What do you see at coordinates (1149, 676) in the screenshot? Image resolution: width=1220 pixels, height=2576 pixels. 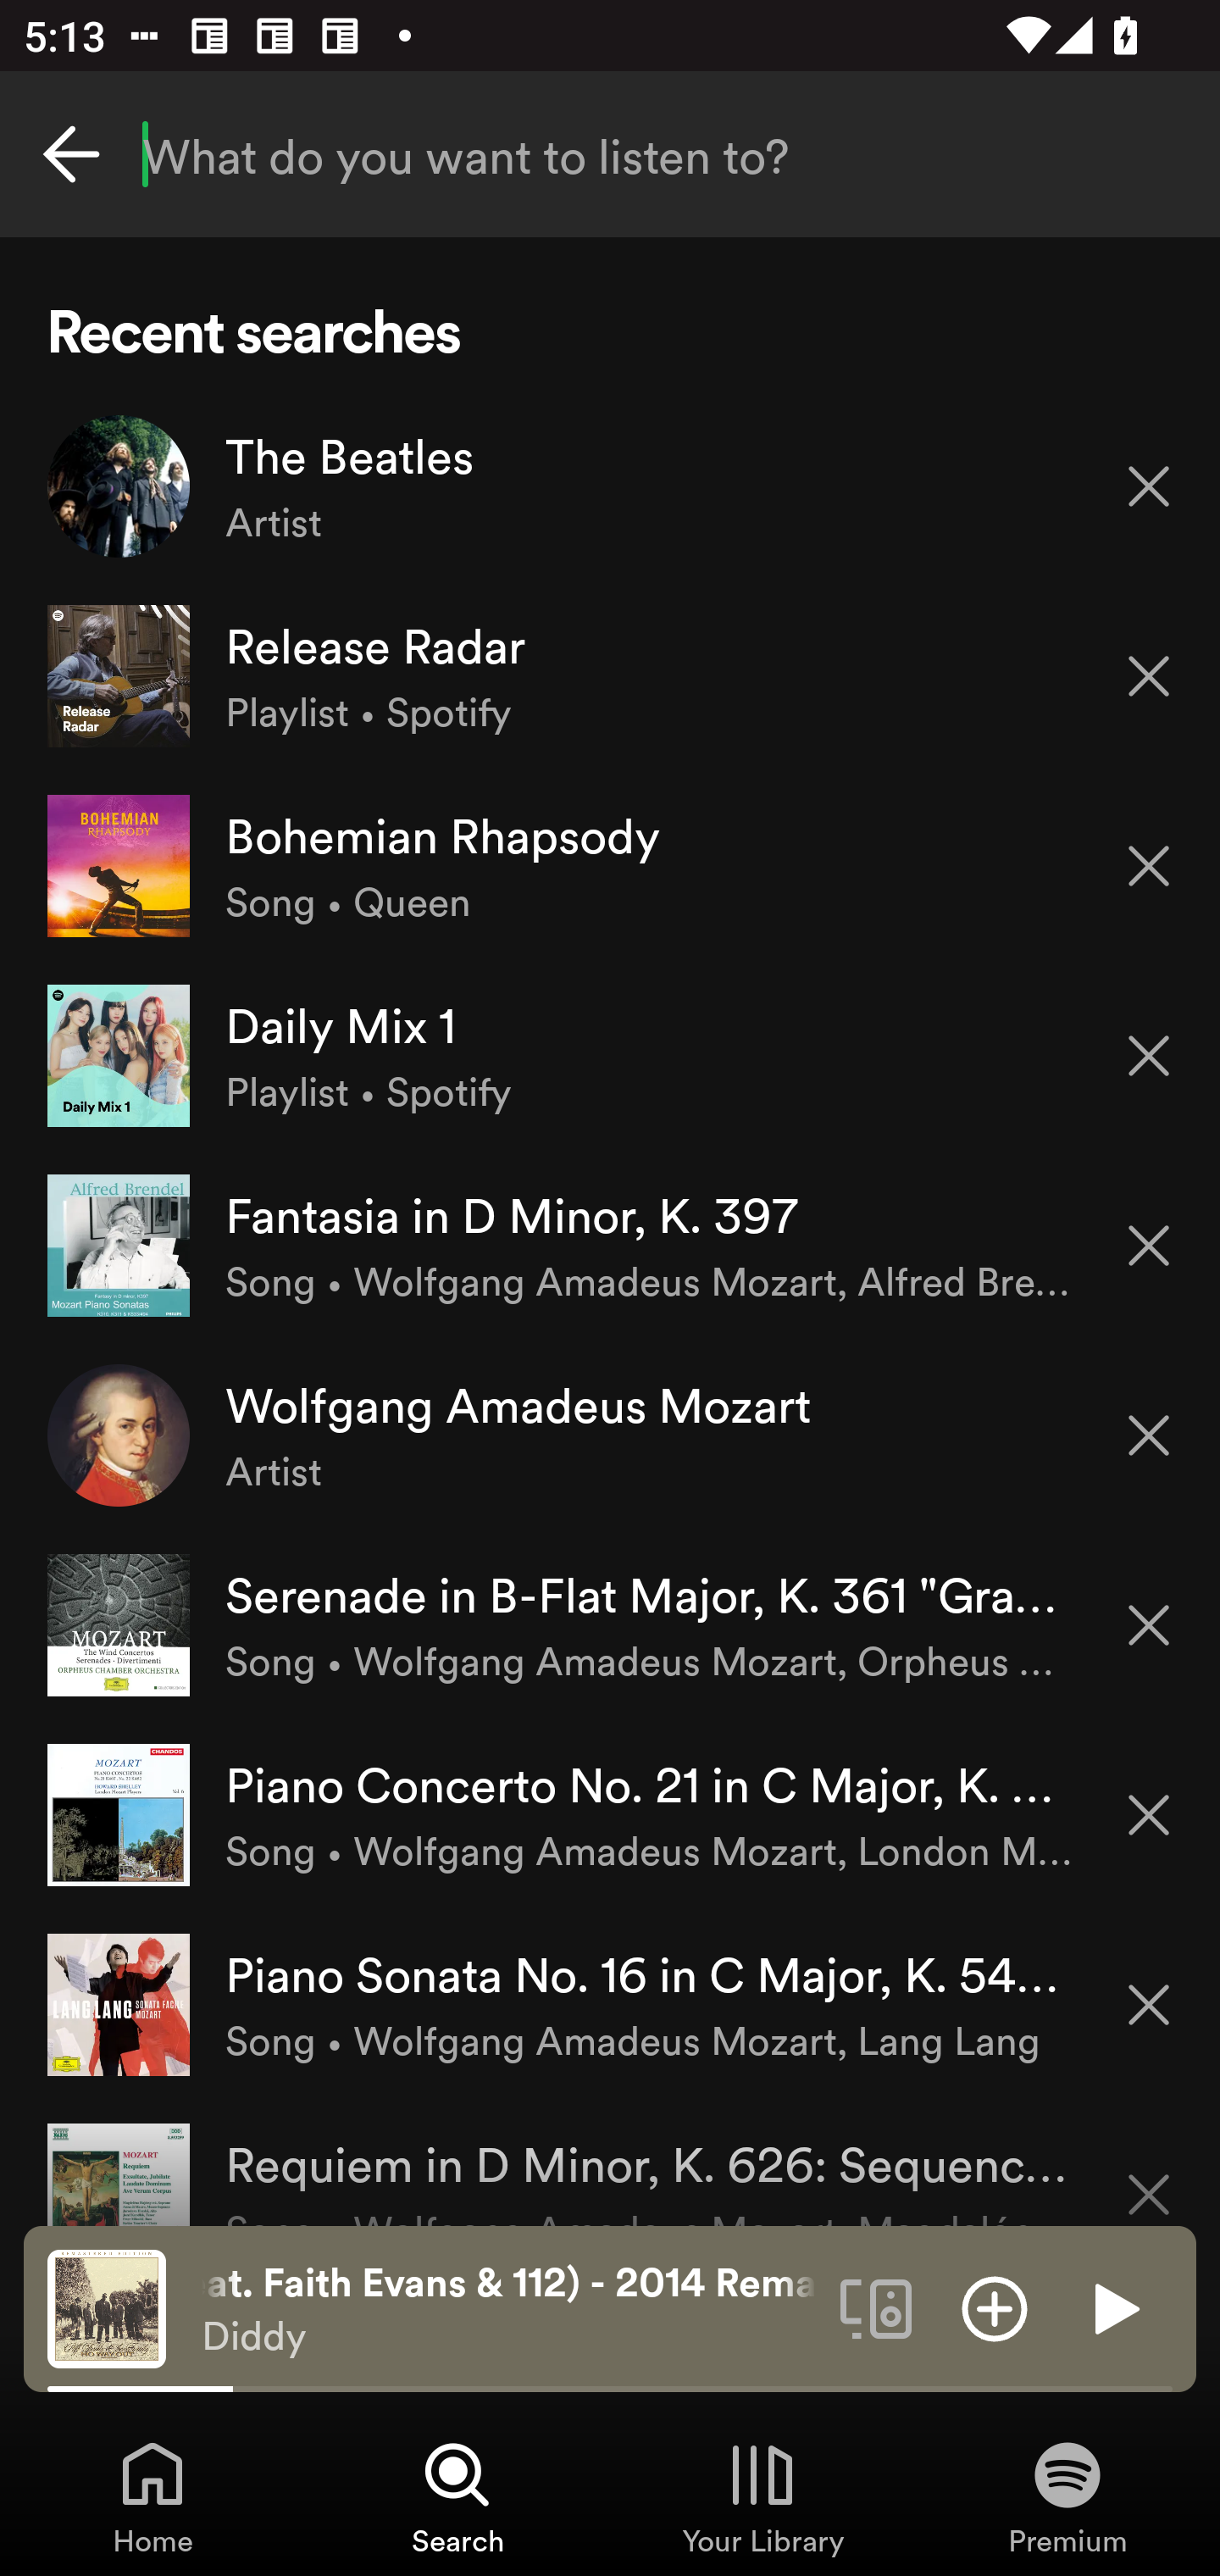 I see `Remove` at bounding box center [1149, 676].